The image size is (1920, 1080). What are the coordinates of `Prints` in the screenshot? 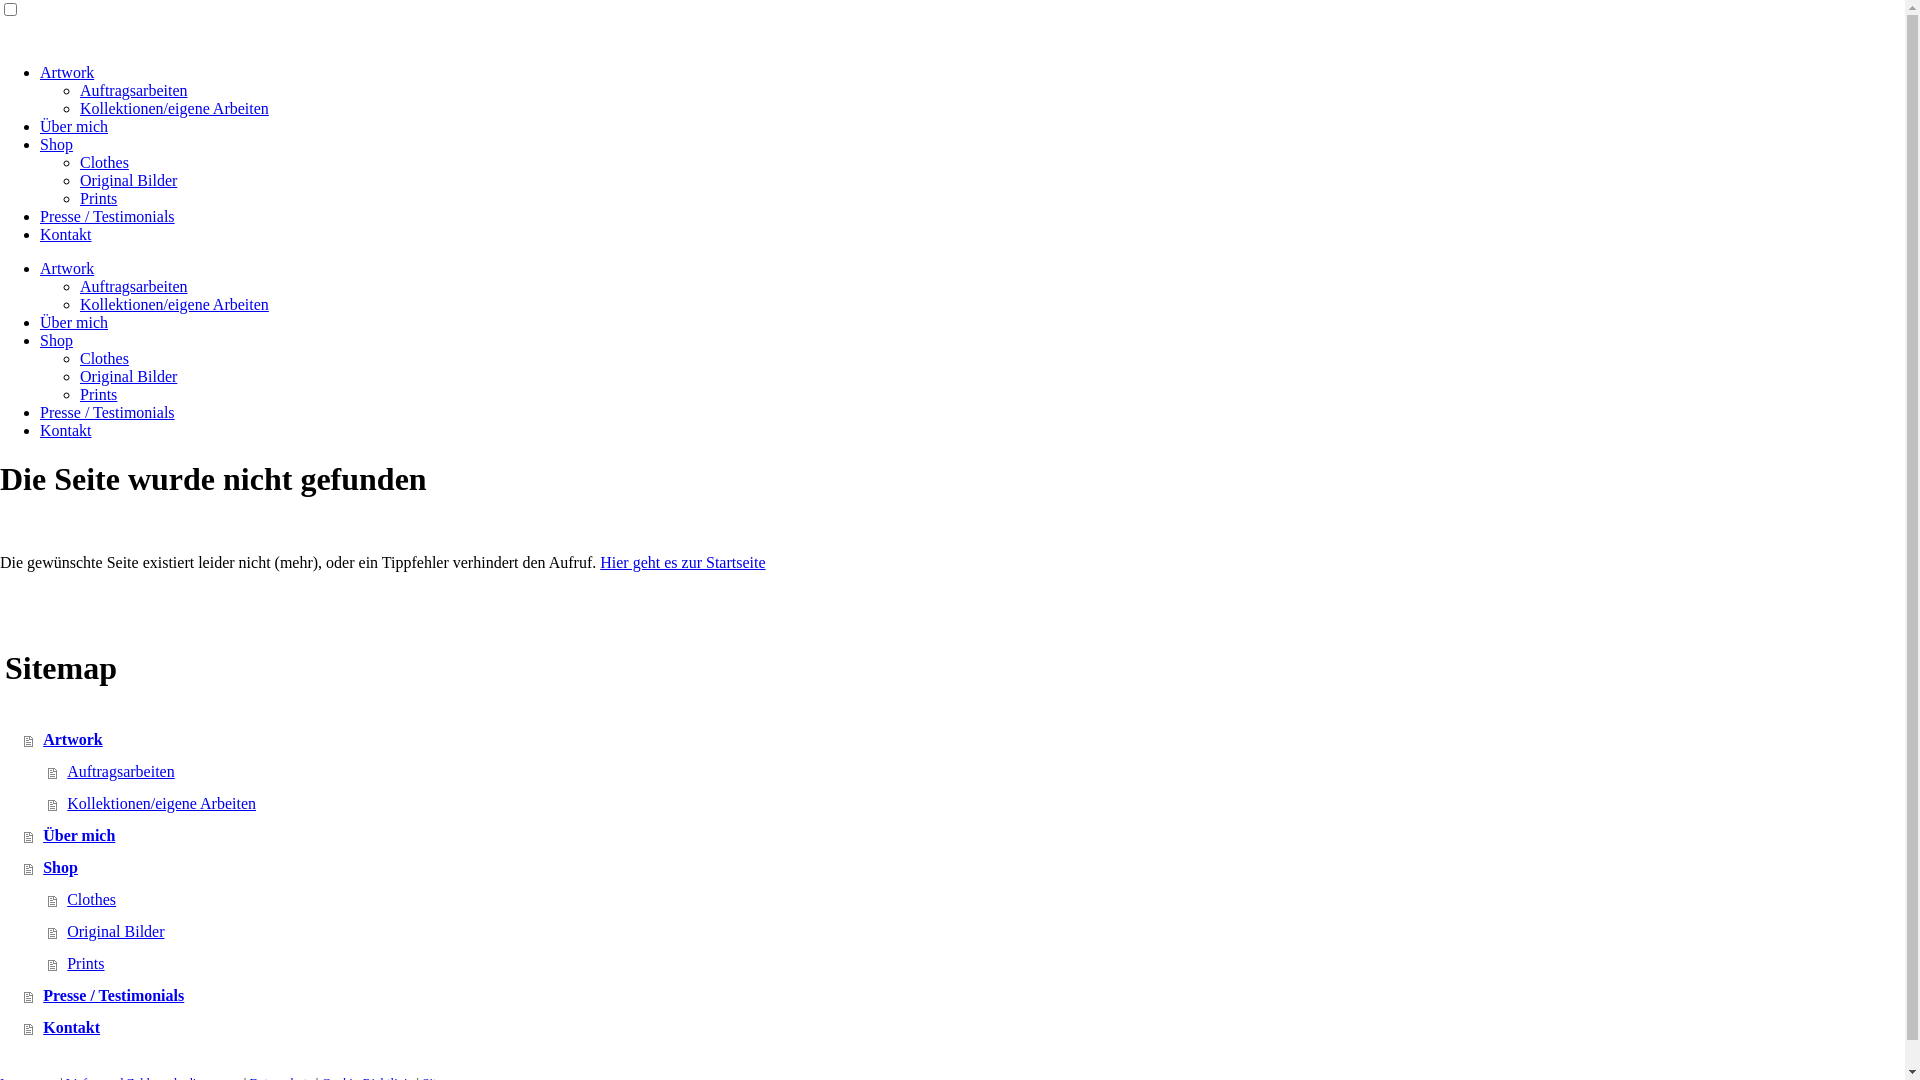 It's located at (976, 964).